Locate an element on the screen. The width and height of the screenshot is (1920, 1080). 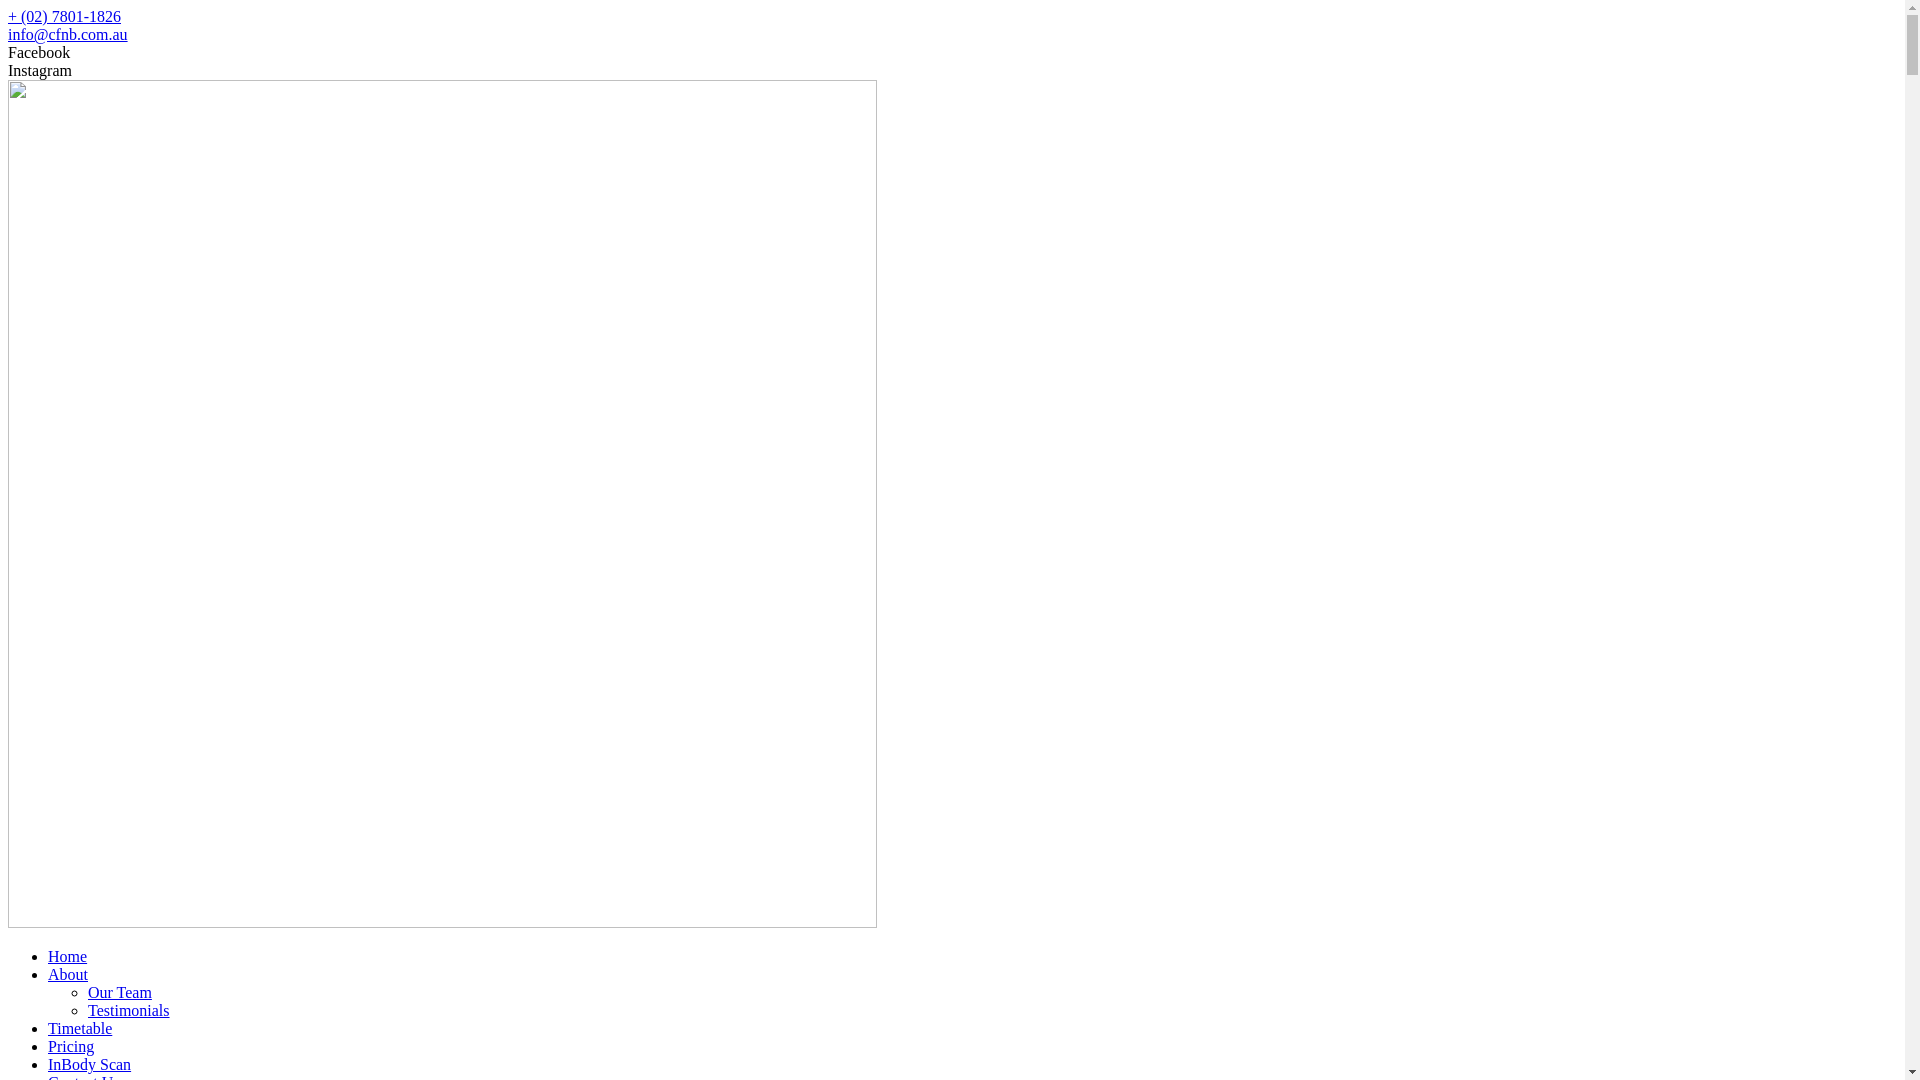
Timetable is located at coordinates (80, 1028).